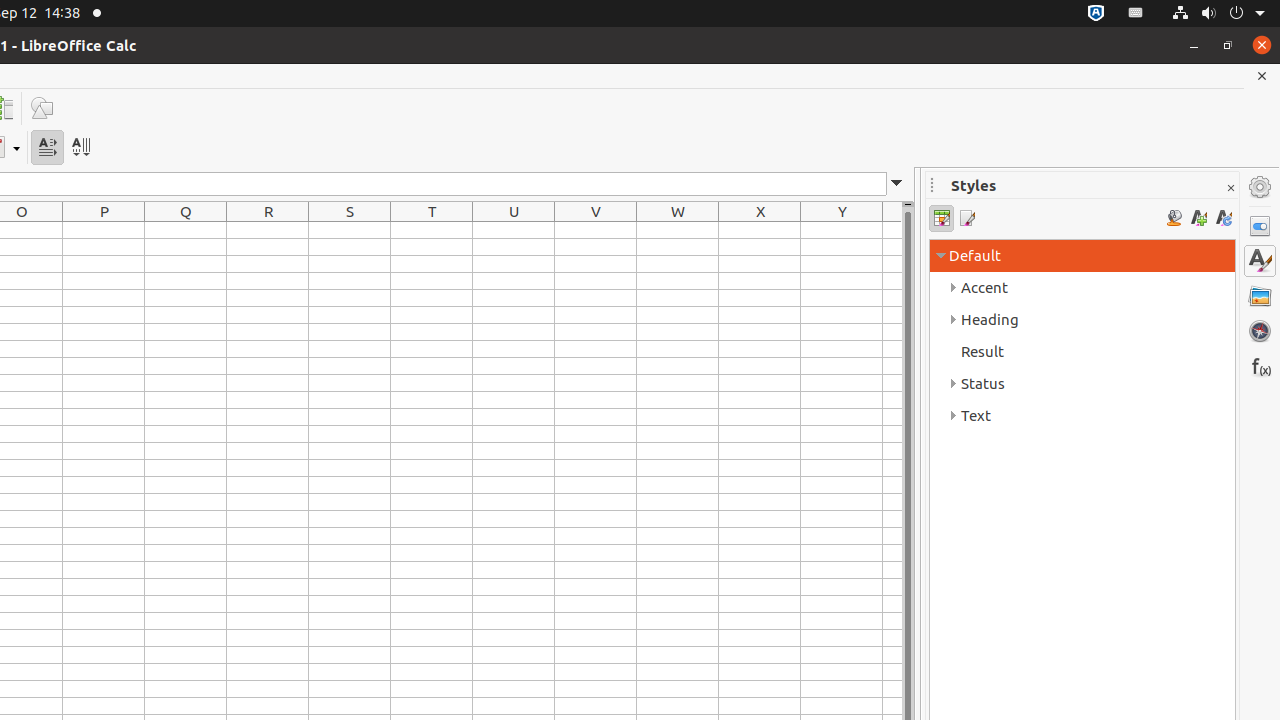 Image resolution: width=1280 pixels, height=720 pixels. Describe the element at coordinates (1198, 218) in the screenshot. I see `New Style from Selection` at that location.